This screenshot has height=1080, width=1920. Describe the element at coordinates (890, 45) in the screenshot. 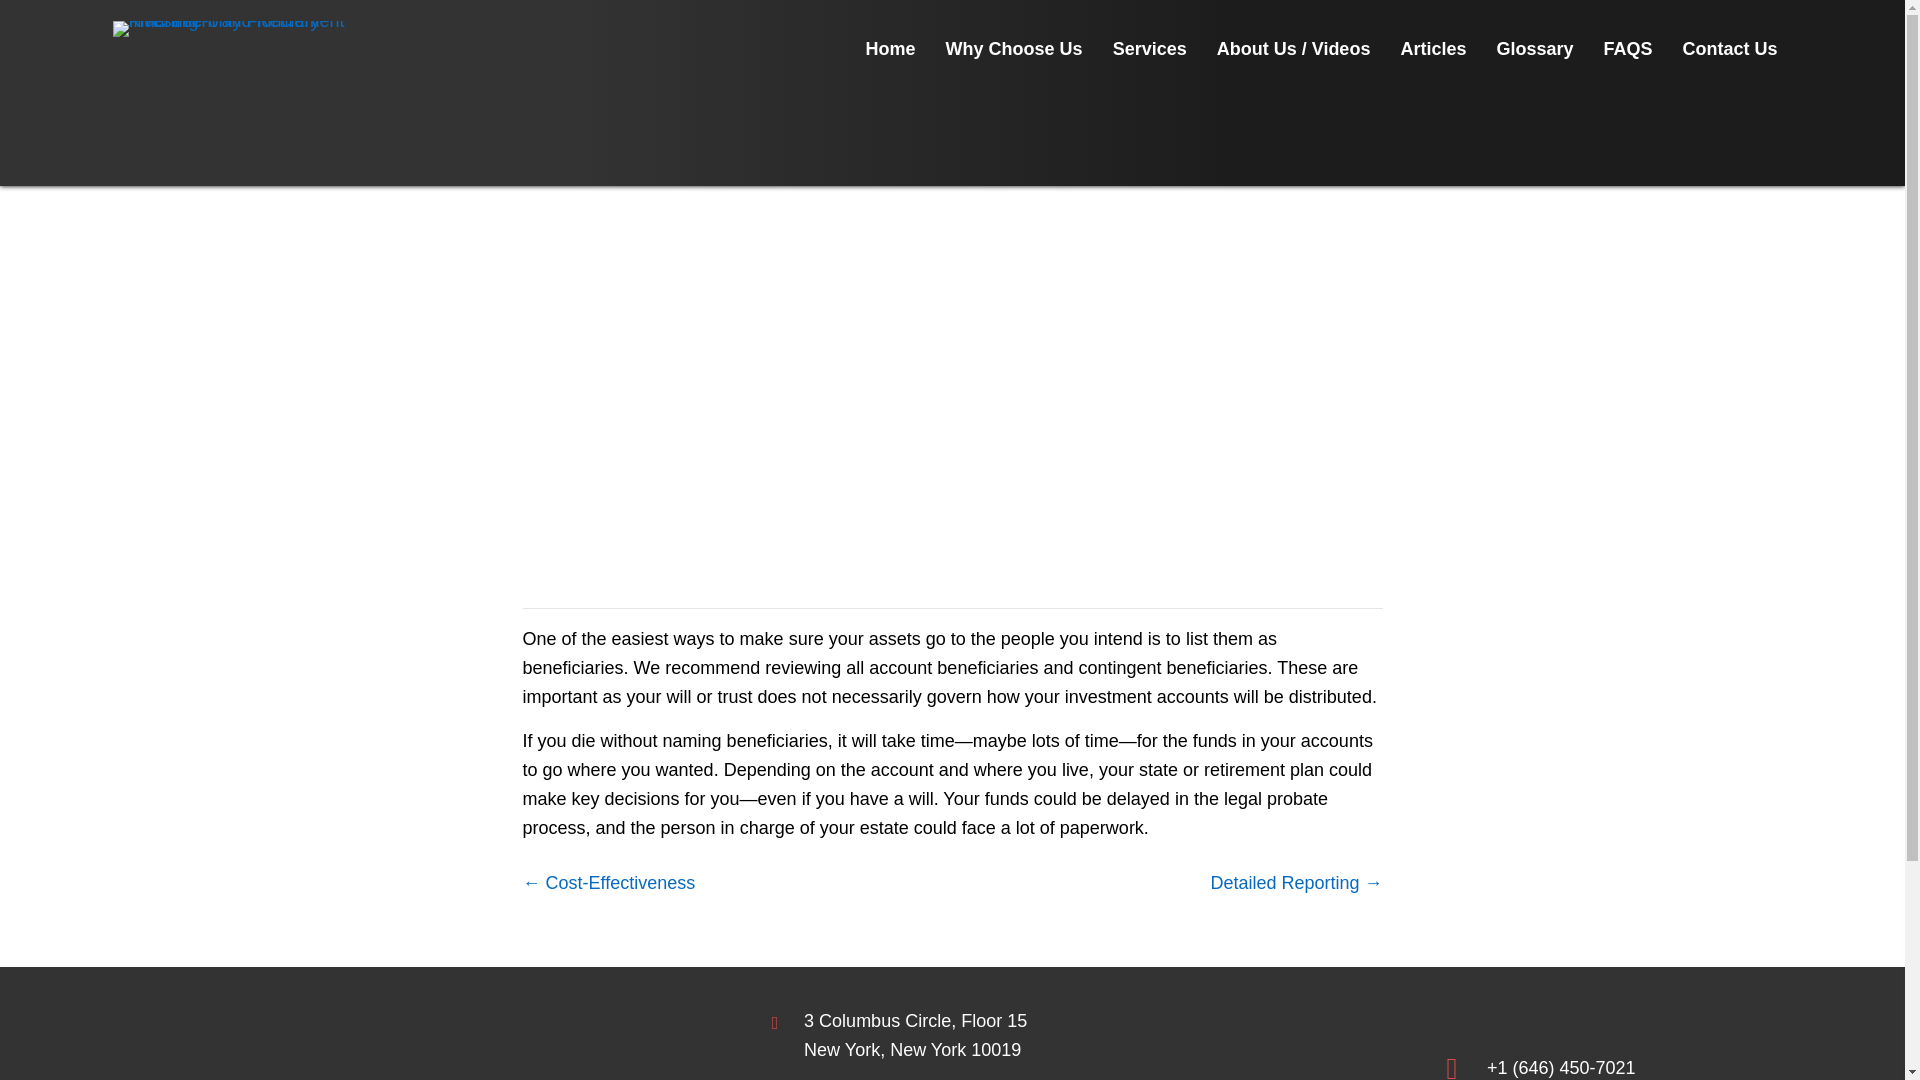

I see `Services` at that location.